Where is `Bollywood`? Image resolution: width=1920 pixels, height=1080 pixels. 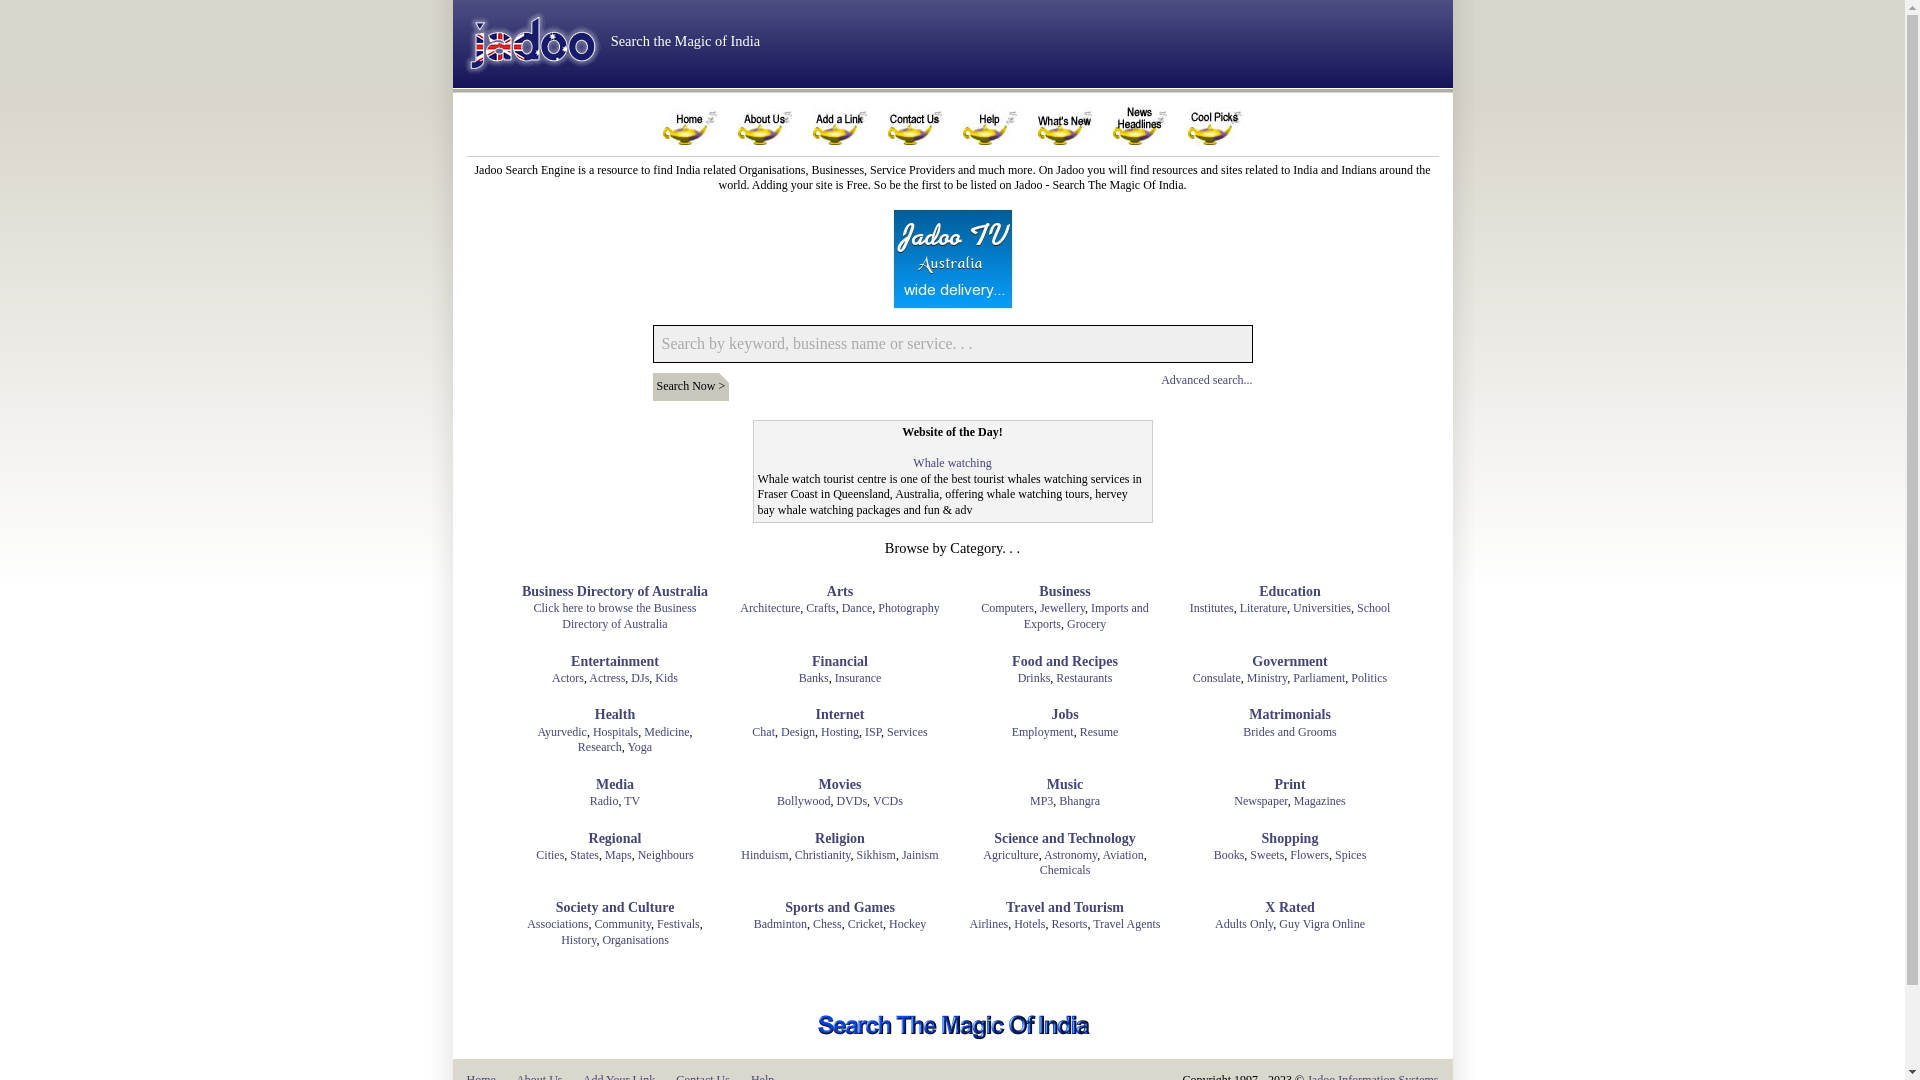
Bollywood is located at coordinates (804, 801).